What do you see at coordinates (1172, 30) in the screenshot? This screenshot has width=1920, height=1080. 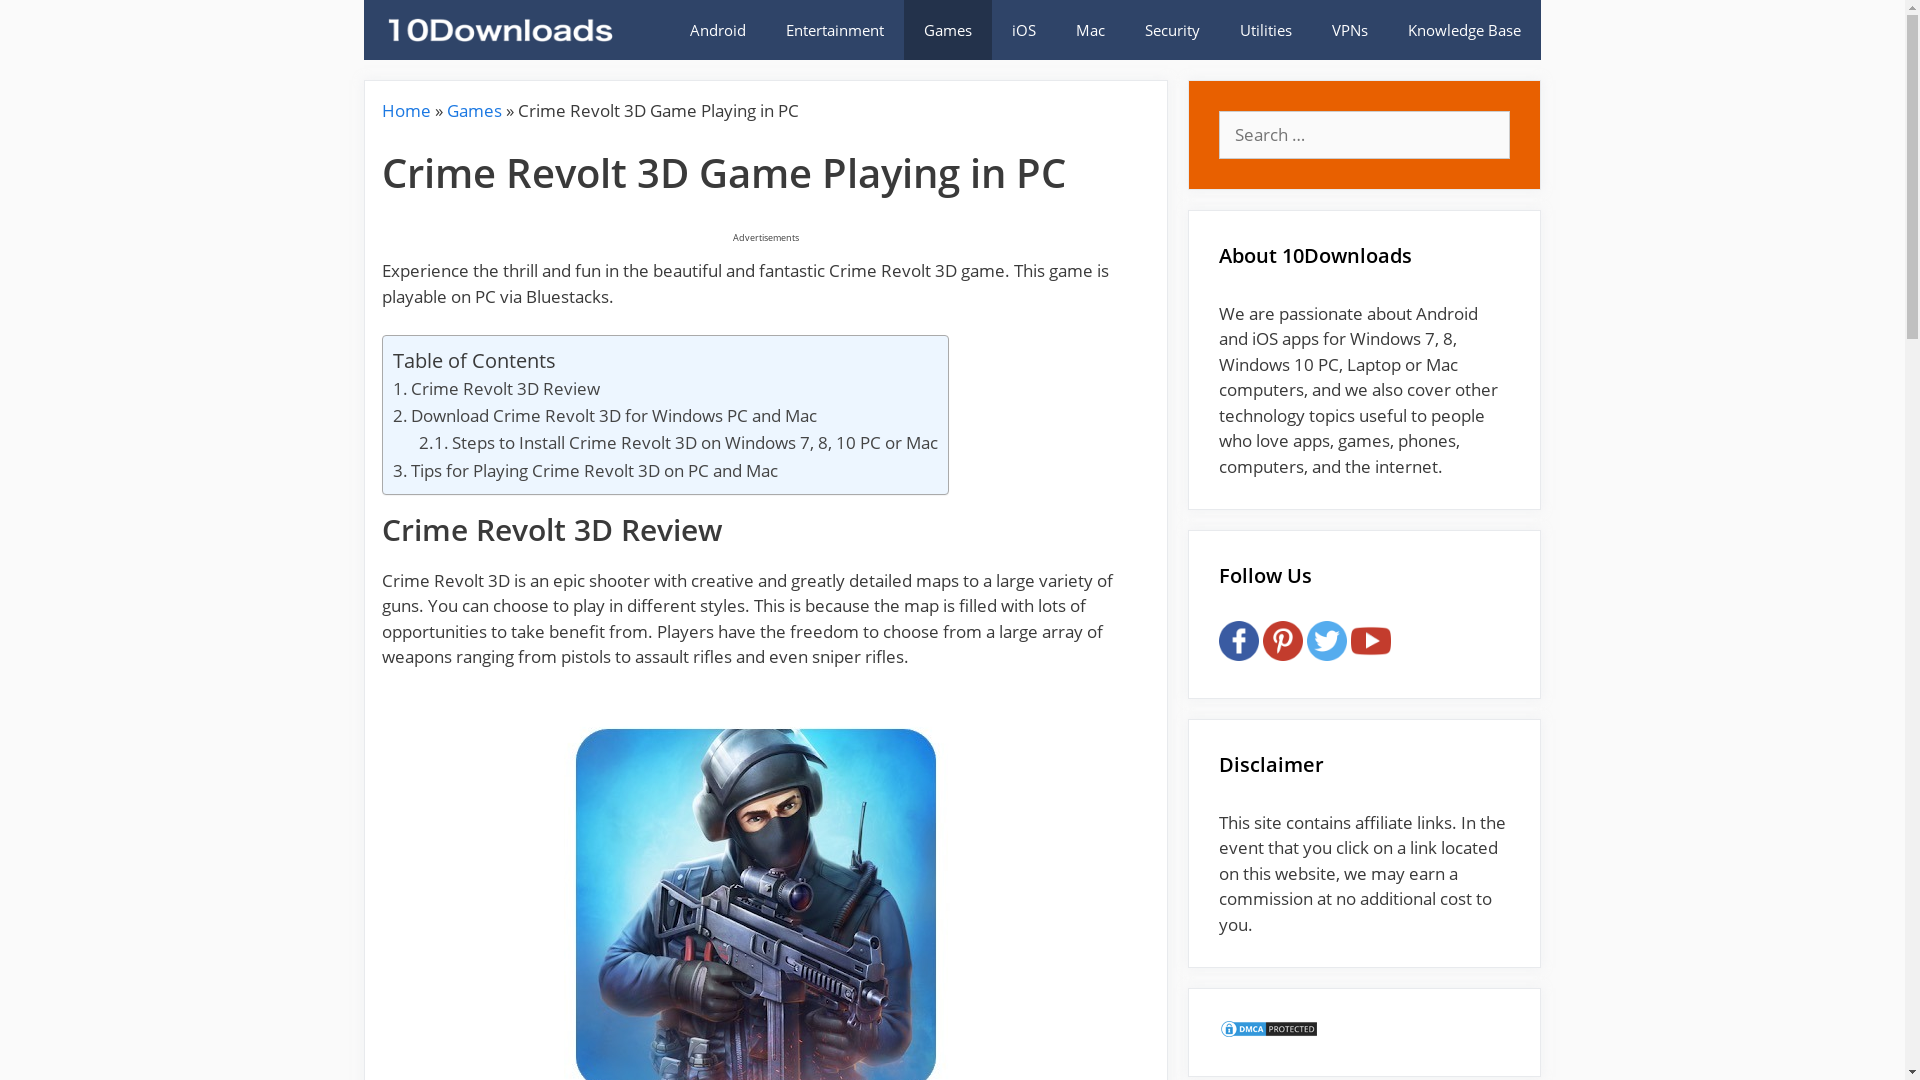 I see `Security` at bounding box center [1172, 30].